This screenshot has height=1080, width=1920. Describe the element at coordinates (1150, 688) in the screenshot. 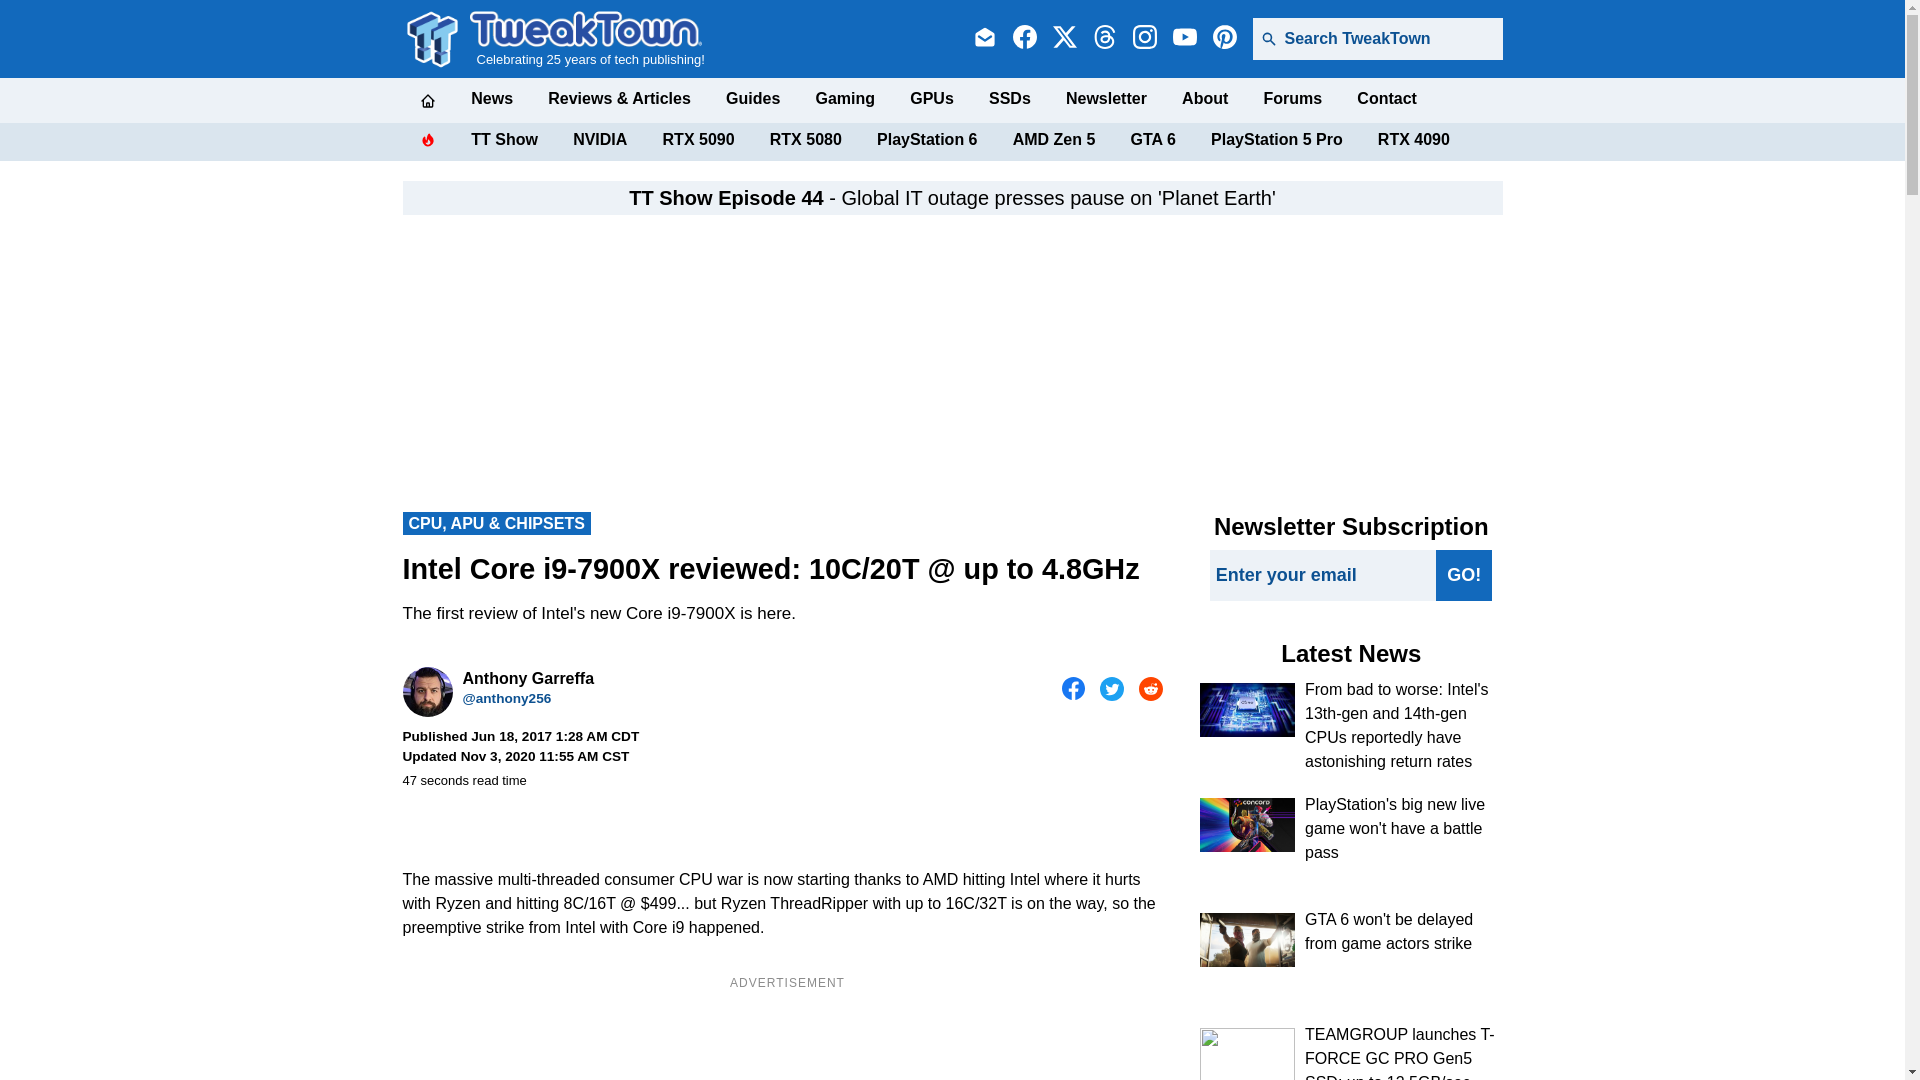

I see `Share on Reddit` at that location.